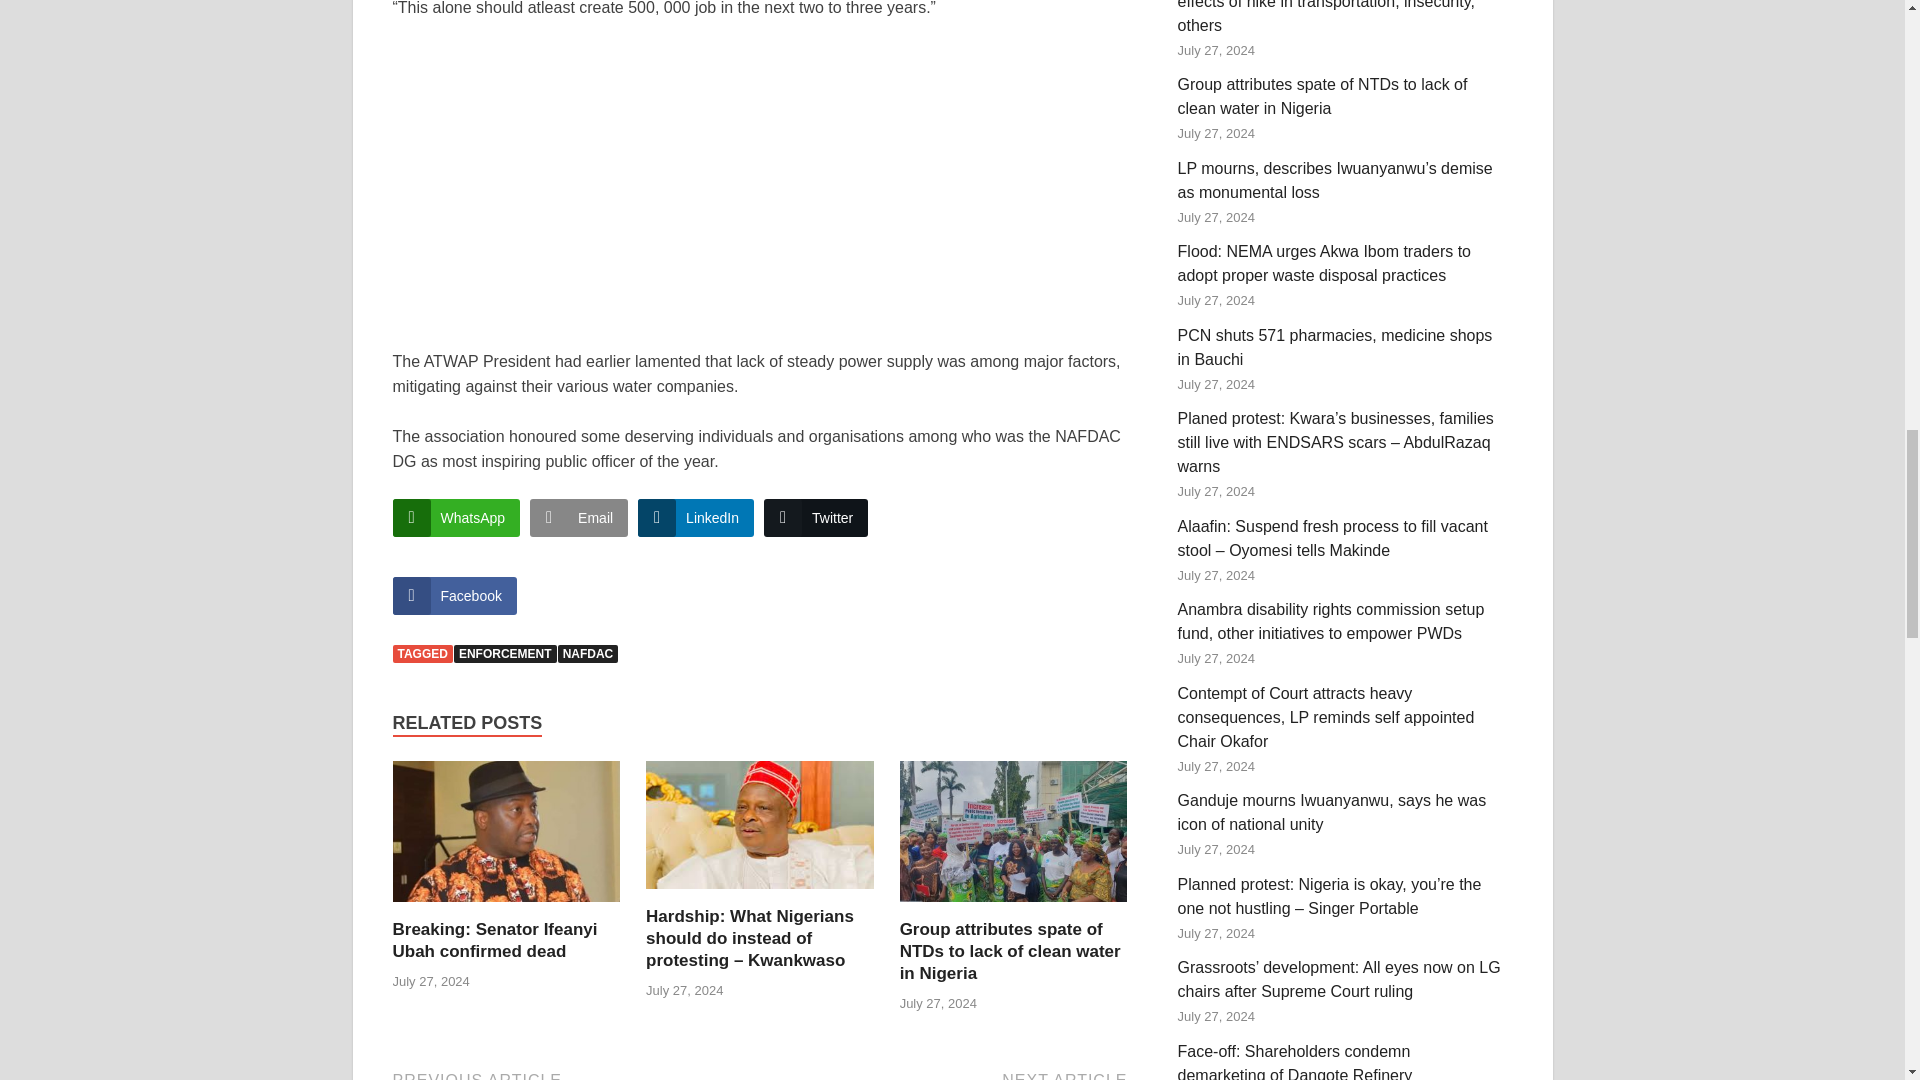 The image size is (1920, 1080). What do you see at coordinates (778, 184) in the screenshot?
I see `Advertisement` at bounding box center [778, 184].